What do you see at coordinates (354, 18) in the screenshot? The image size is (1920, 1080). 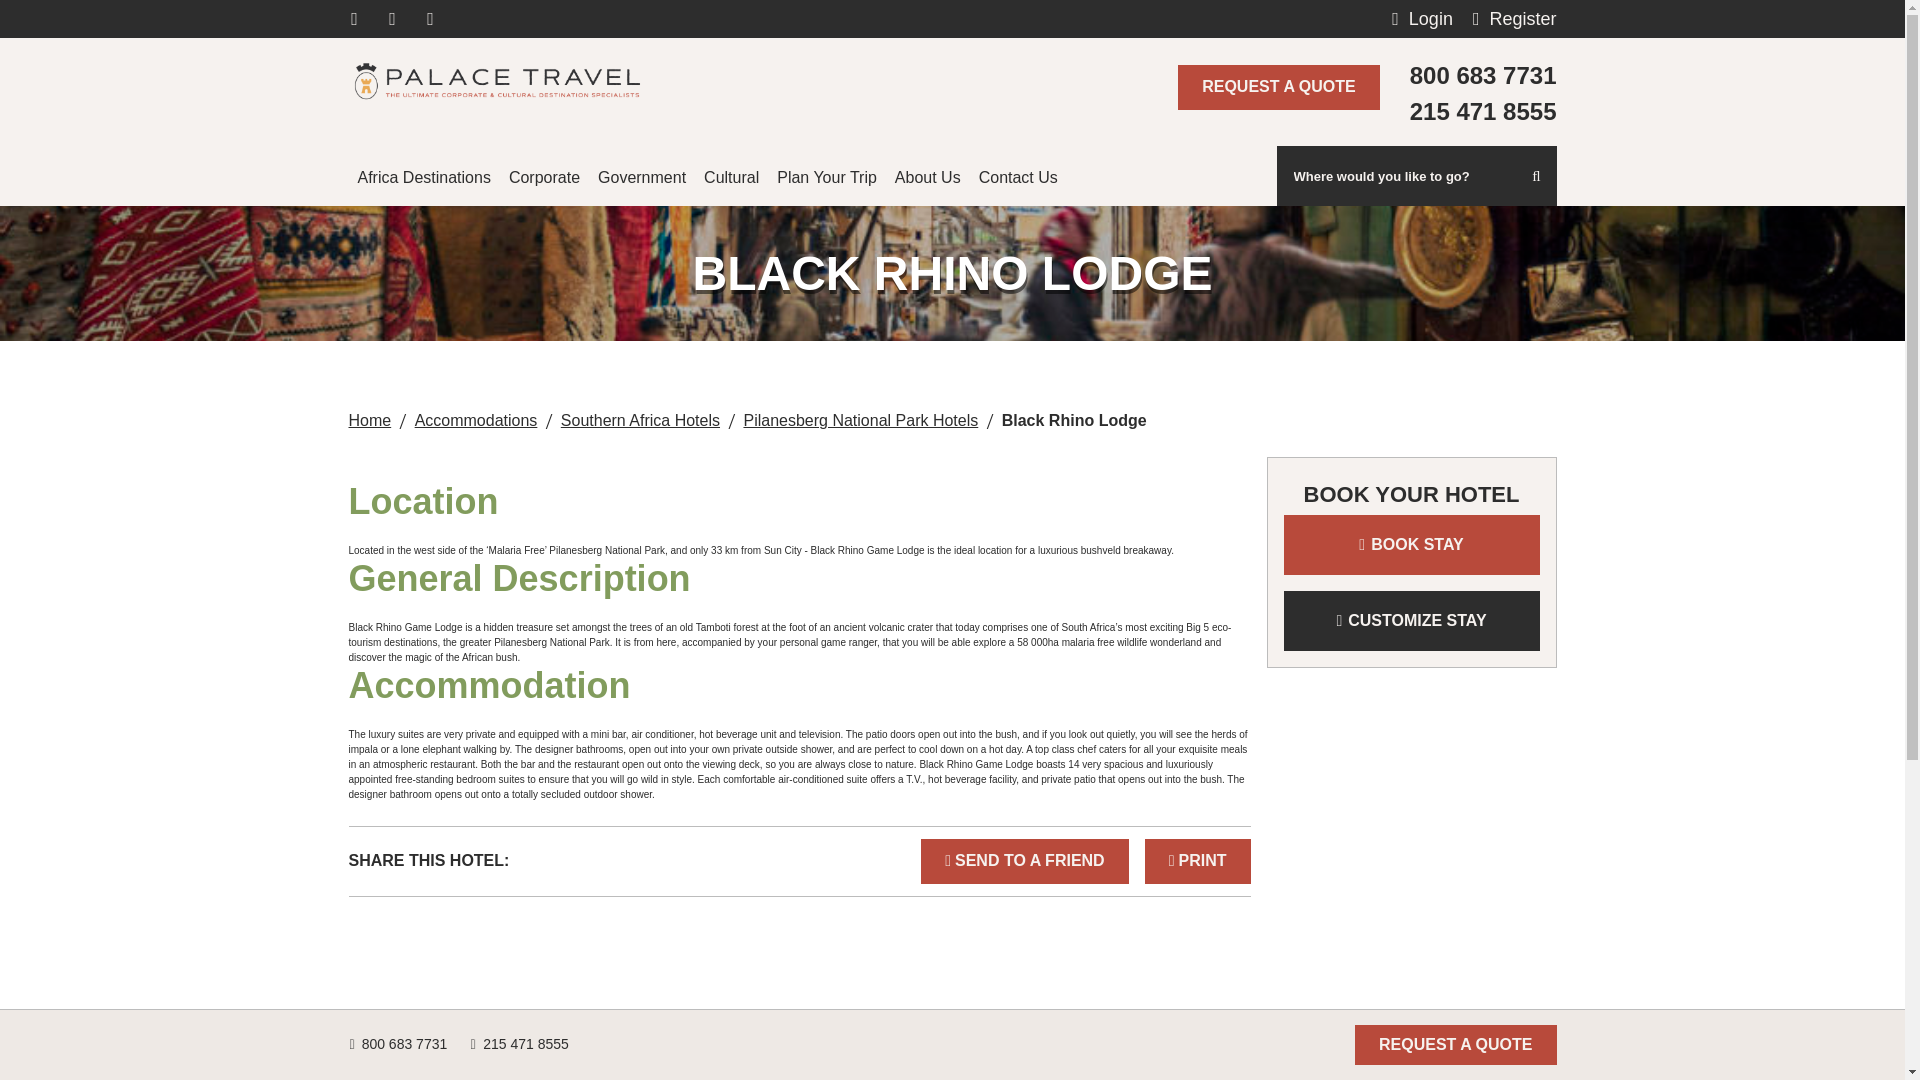 I see `Facebook` at bounding box center [354, 18].